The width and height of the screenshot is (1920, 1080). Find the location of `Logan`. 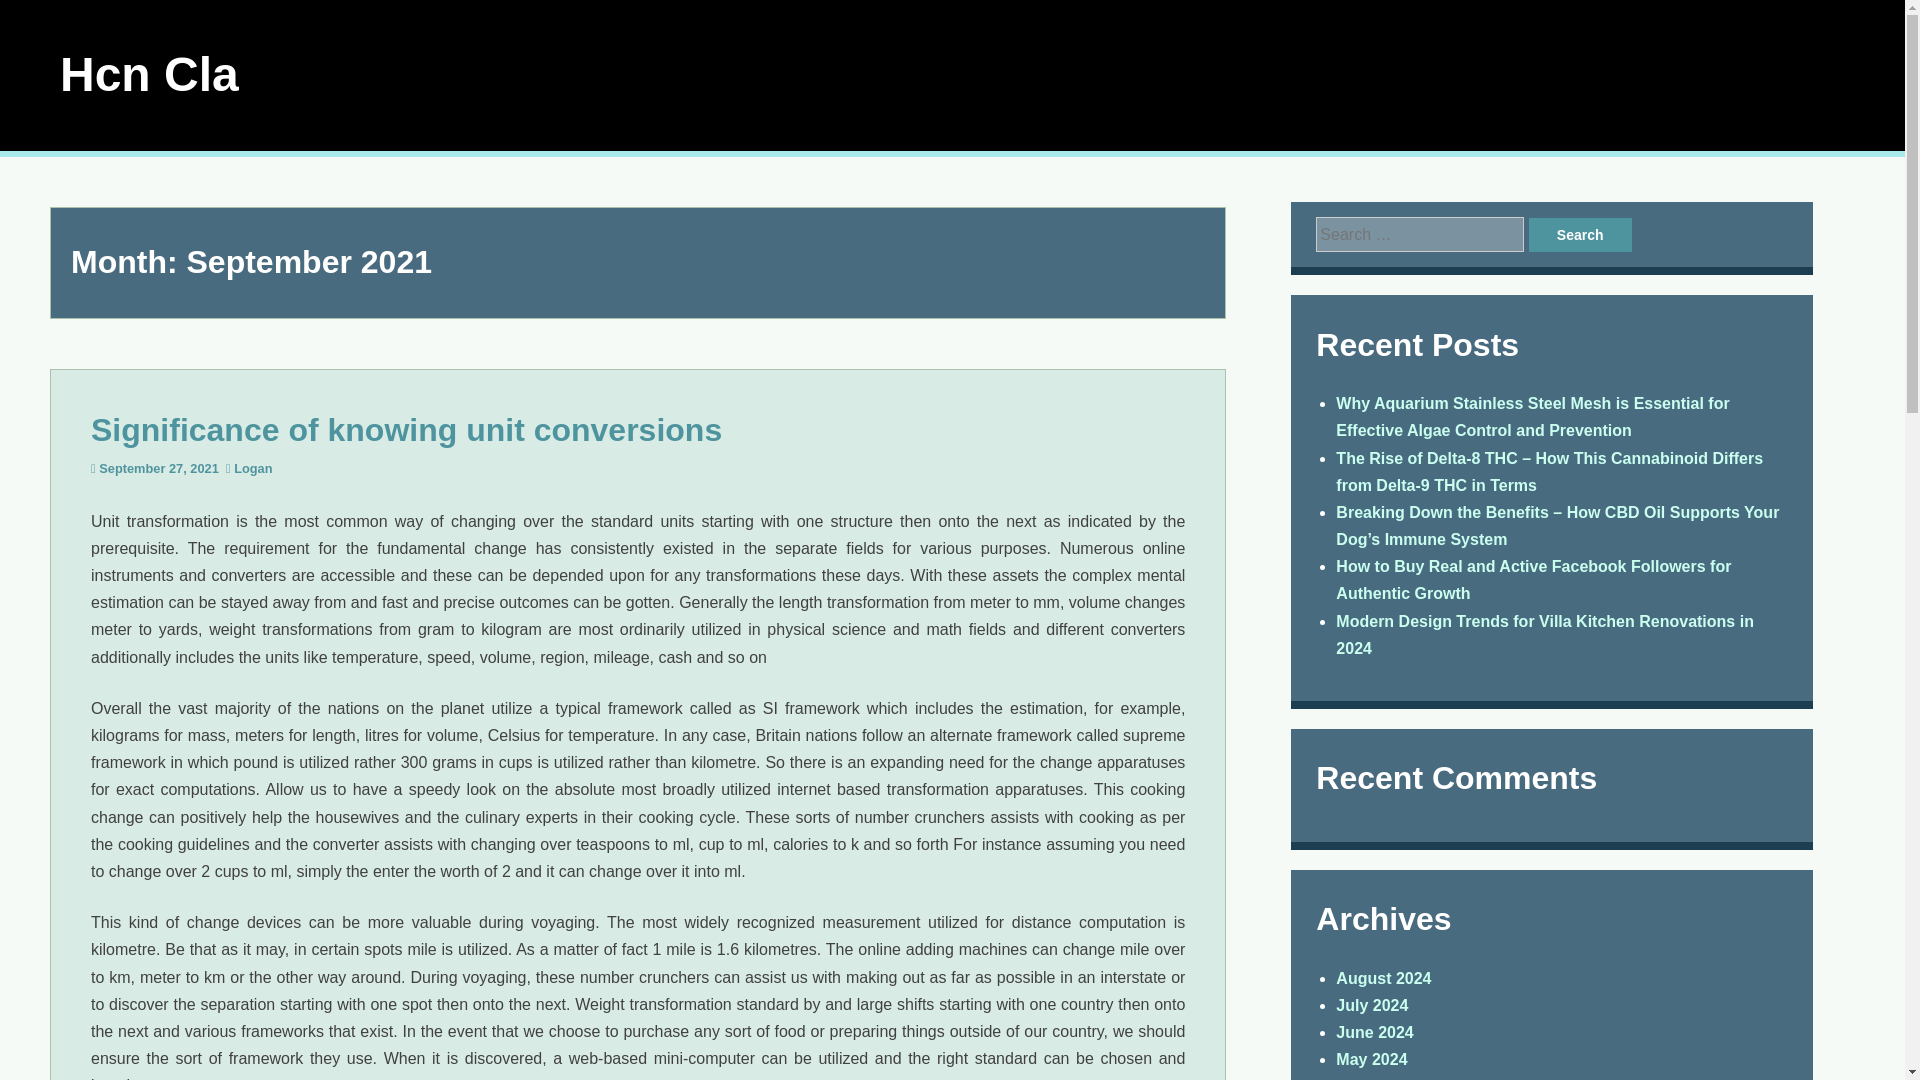

Logan is located at coordinates (253, 468).